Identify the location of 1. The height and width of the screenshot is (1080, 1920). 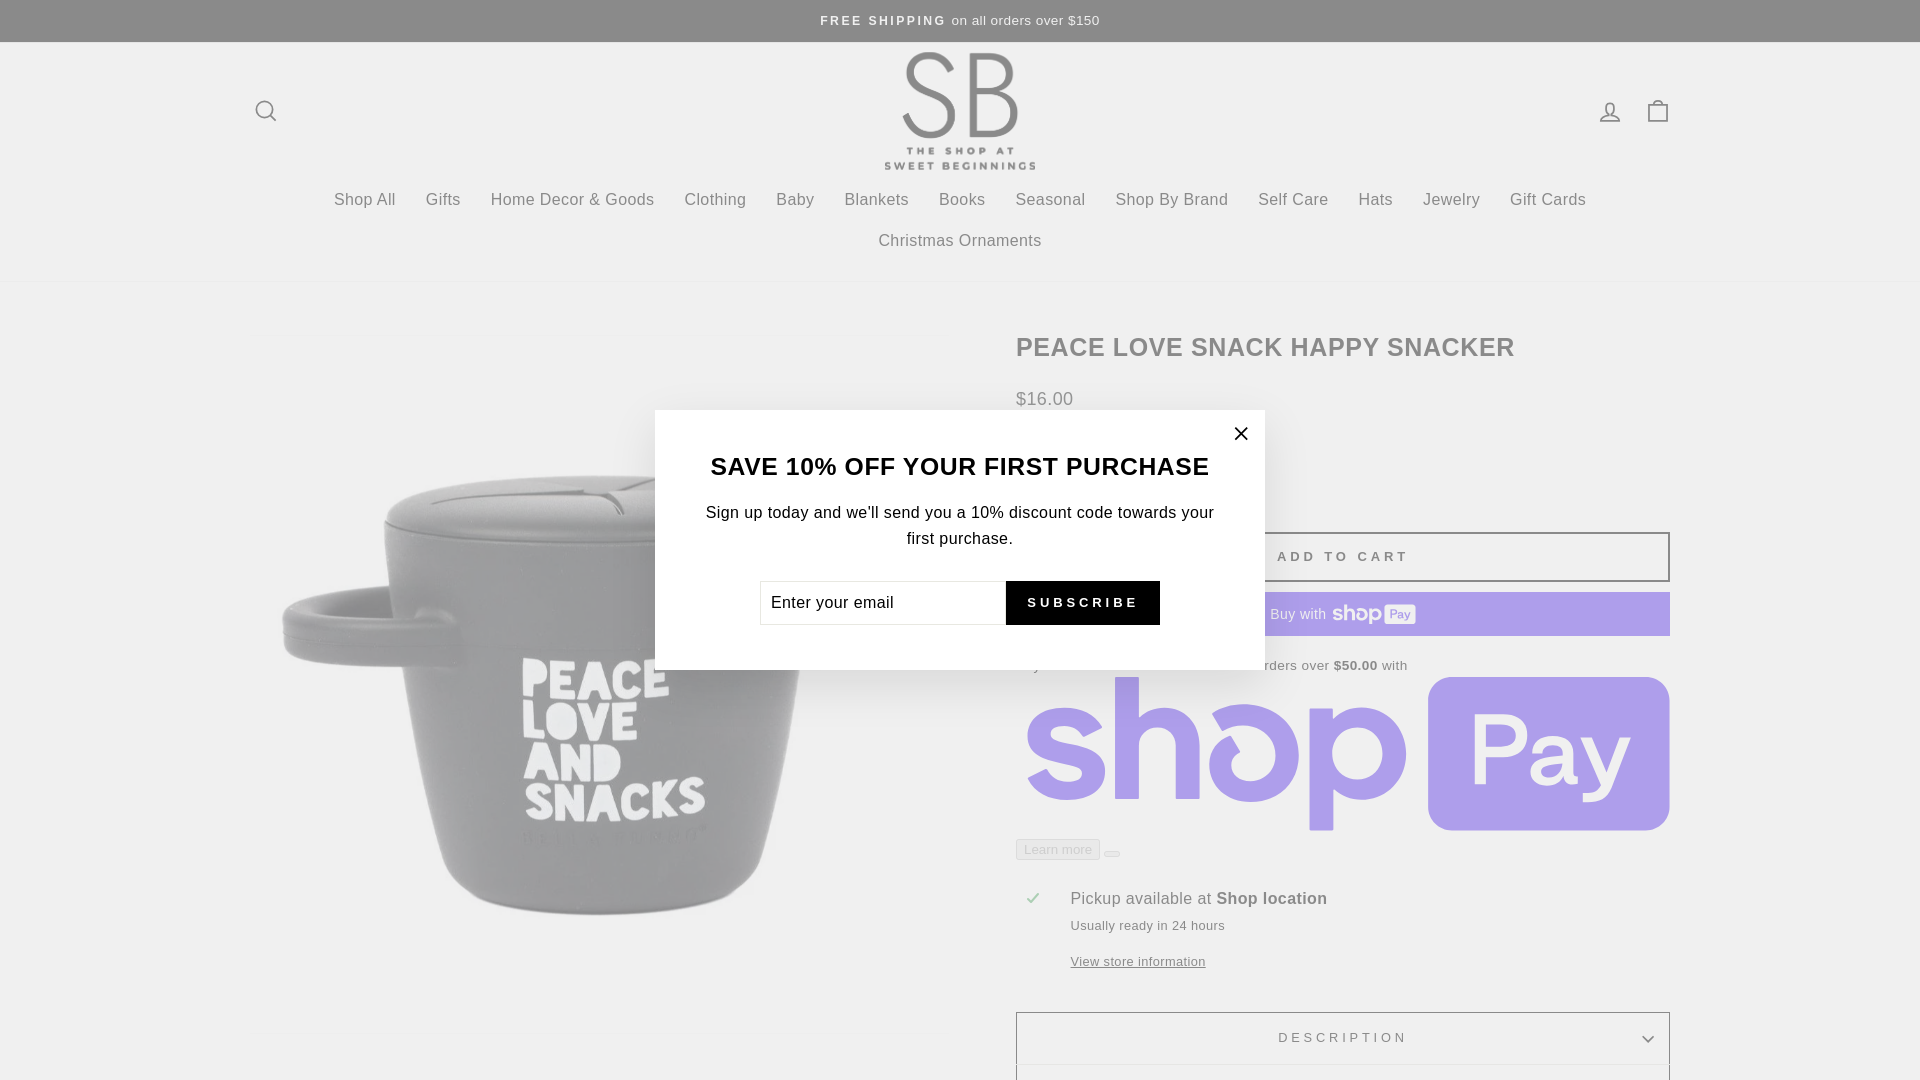
(1056, 487).